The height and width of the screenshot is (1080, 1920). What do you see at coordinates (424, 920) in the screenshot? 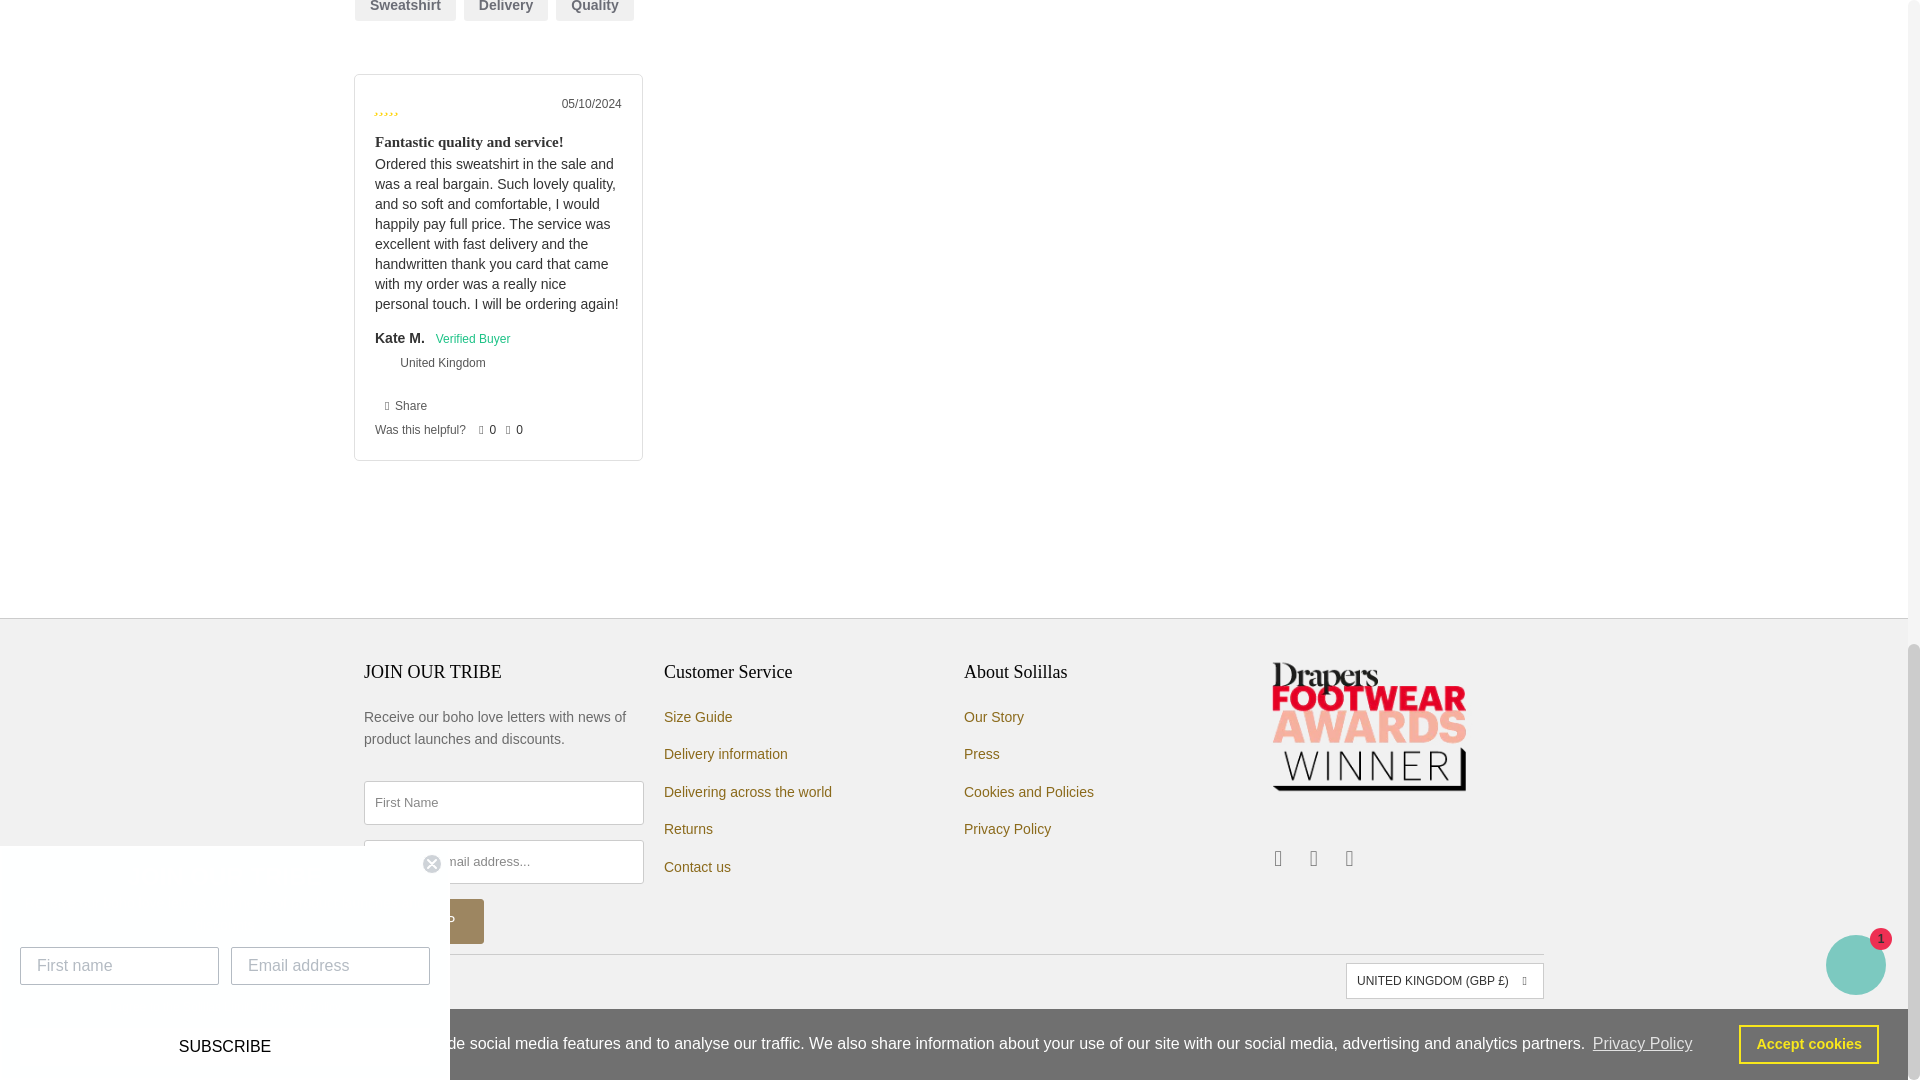
I see `Sign Up` at bounding box center [424, 920].